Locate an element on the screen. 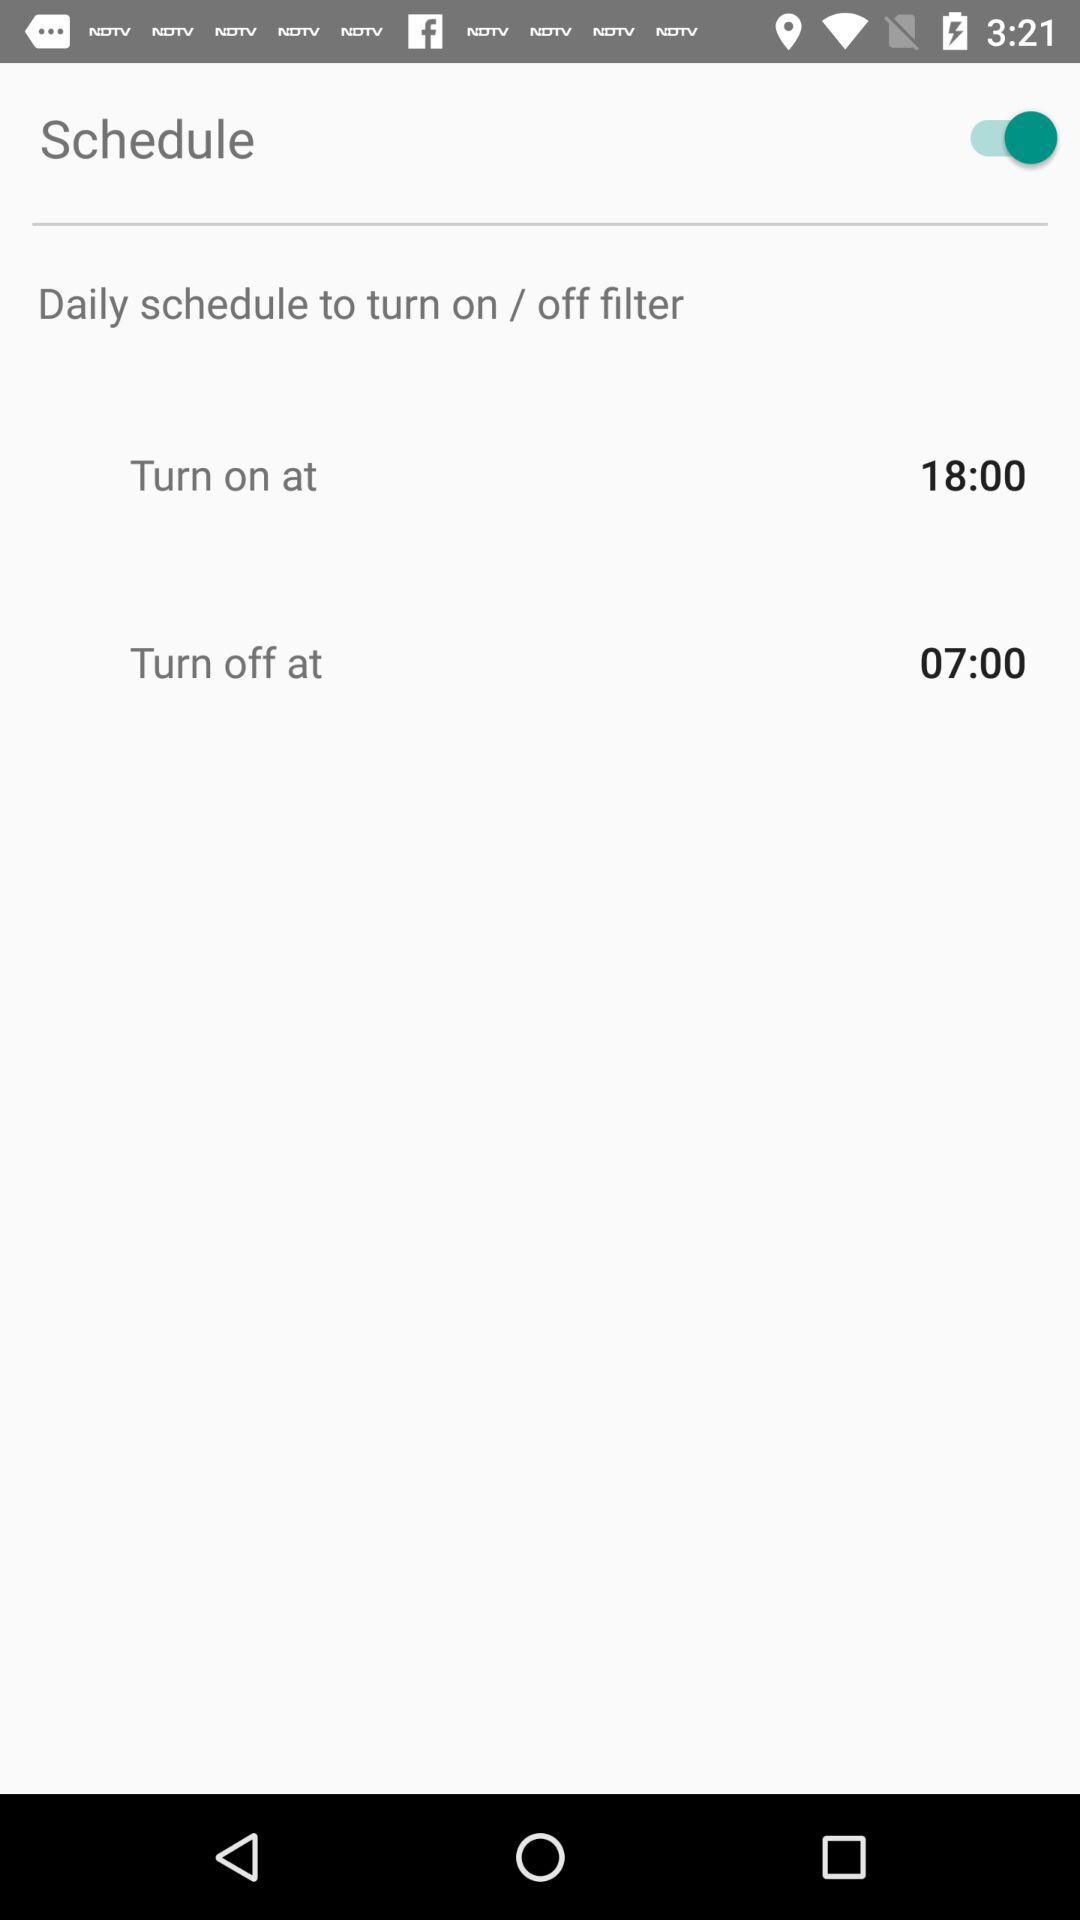 The width and height of the screenshot is (1080, 1920). turn schedule on/off is located at coordinates (1004, 138).